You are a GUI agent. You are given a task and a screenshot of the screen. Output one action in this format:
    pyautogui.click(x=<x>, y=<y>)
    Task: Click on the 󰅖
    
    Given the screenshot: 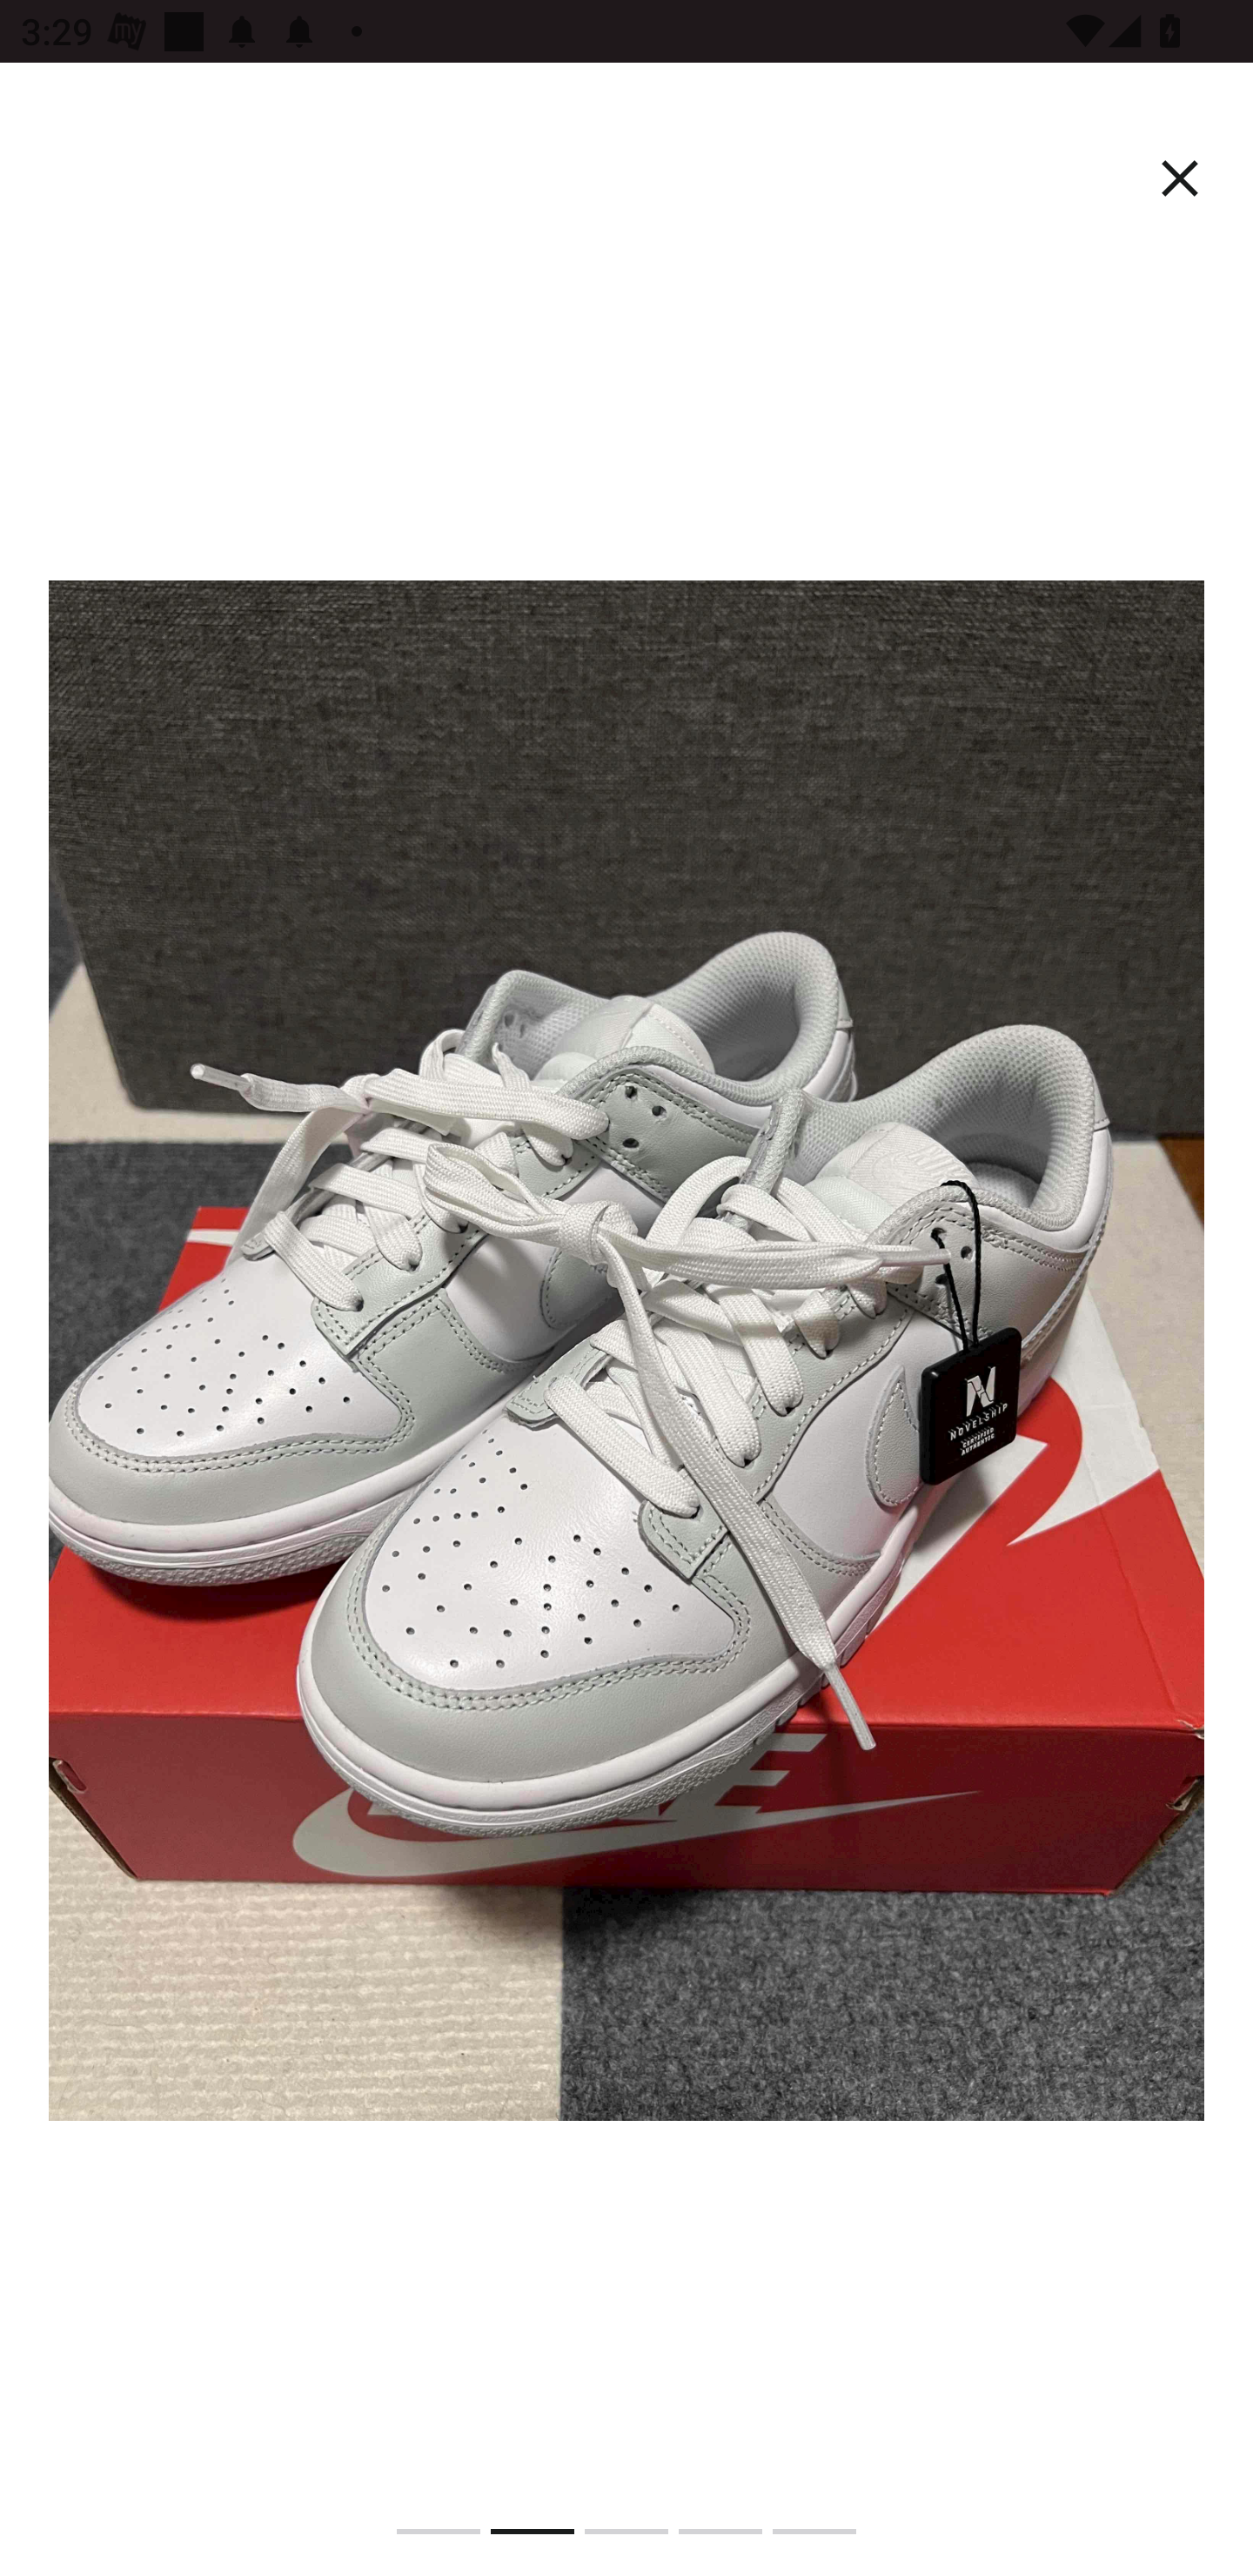 What is the action you would take?
    pyautogui.click(x=1180, y=179)
    